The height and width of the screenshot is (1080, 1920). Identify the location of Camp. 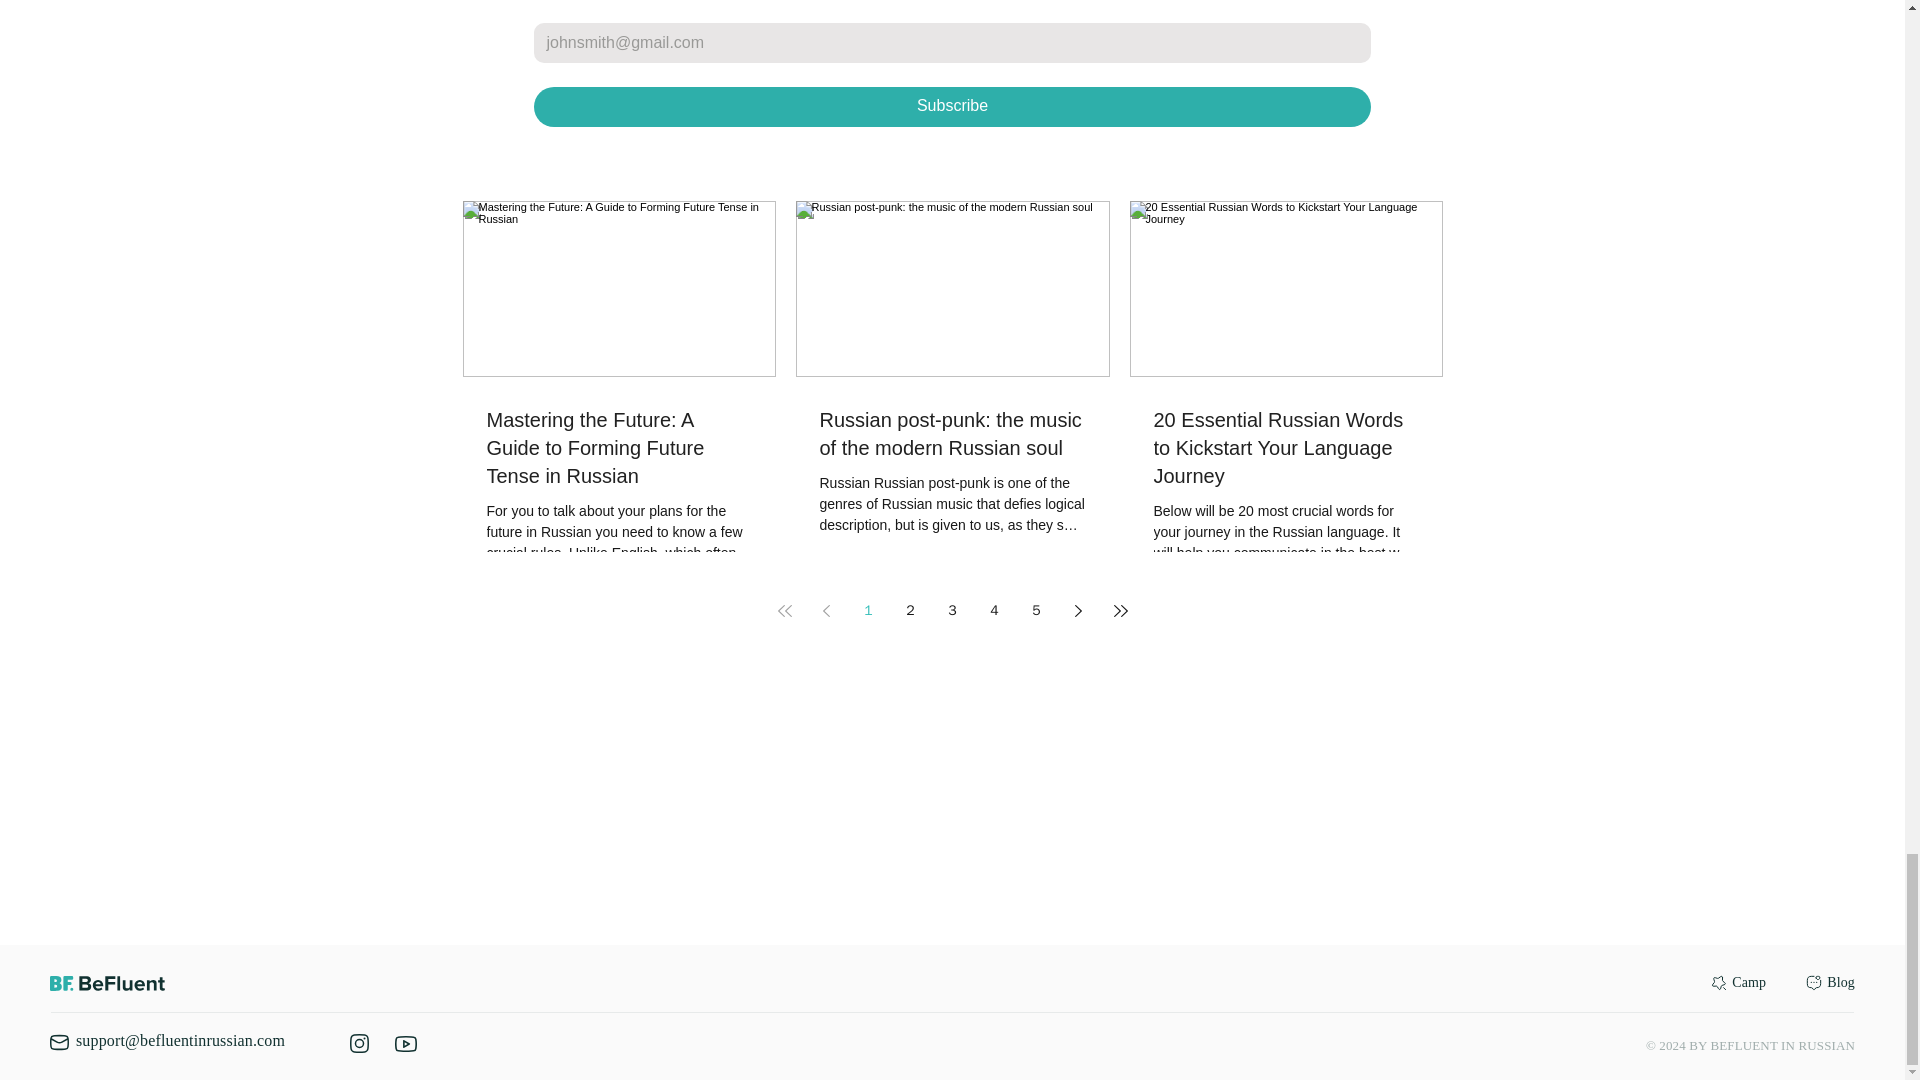
(1748, 982).